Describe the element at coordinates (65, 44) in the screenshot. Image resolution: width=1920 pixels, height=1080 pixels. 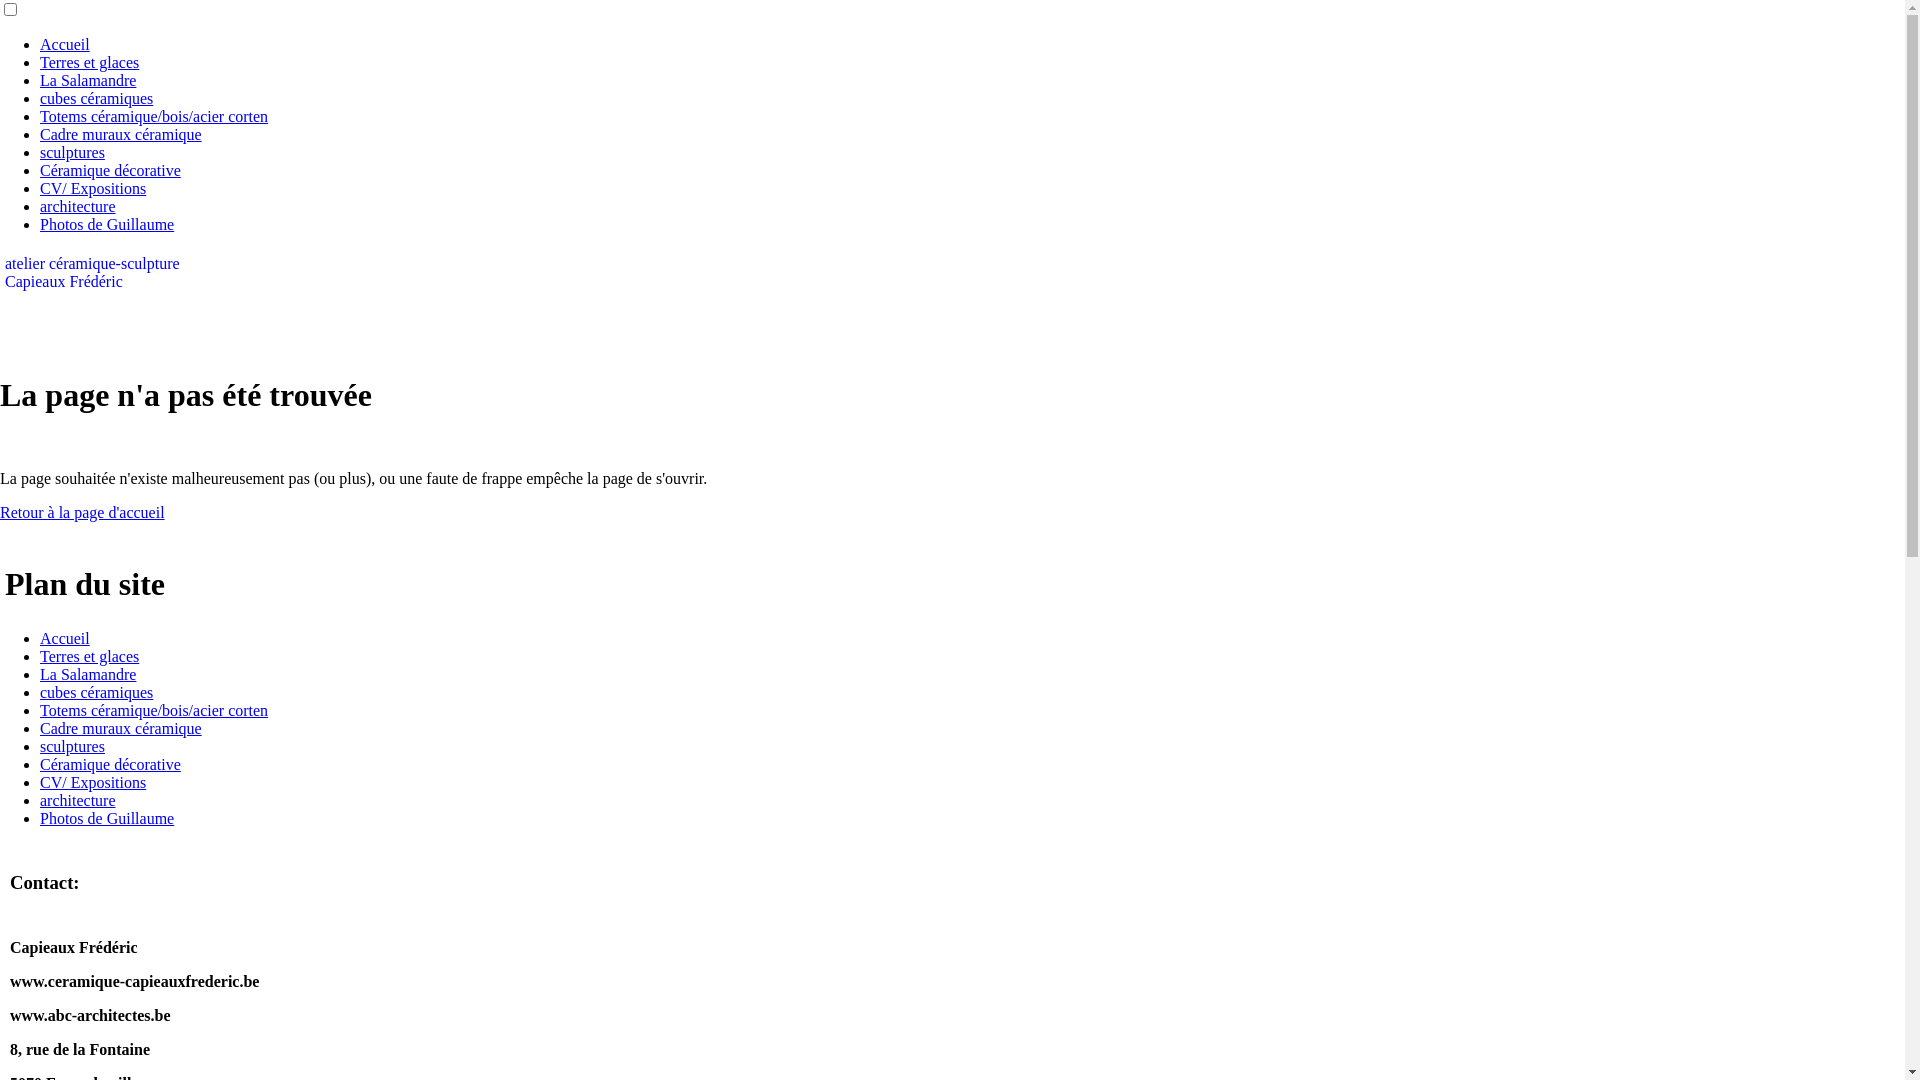
I see `Accueil` at that location.